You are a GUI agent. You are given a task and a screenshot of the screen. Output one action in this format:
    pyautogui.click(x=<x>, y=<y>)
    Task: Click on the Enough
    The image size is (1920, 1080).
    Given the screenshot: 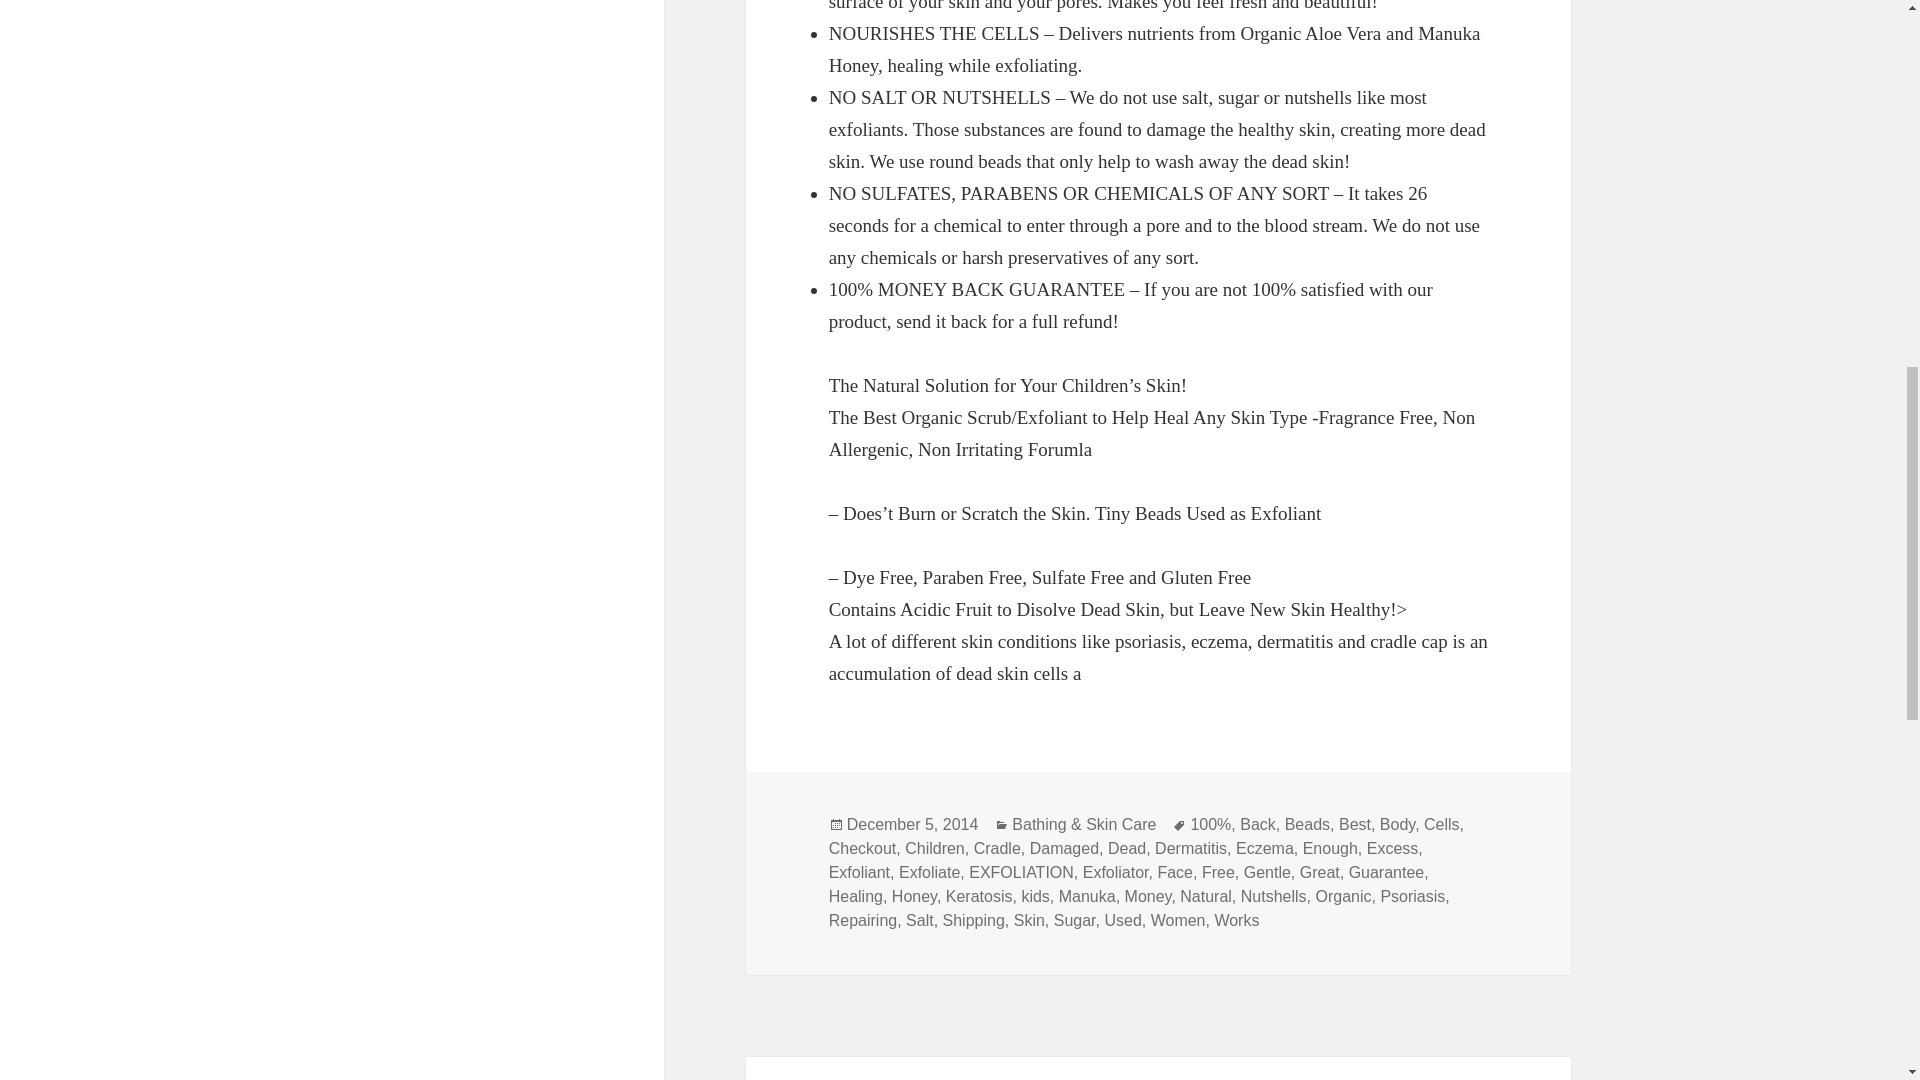 What is the action you would take?
    pyautogui.click(x=1330, y=848)
    